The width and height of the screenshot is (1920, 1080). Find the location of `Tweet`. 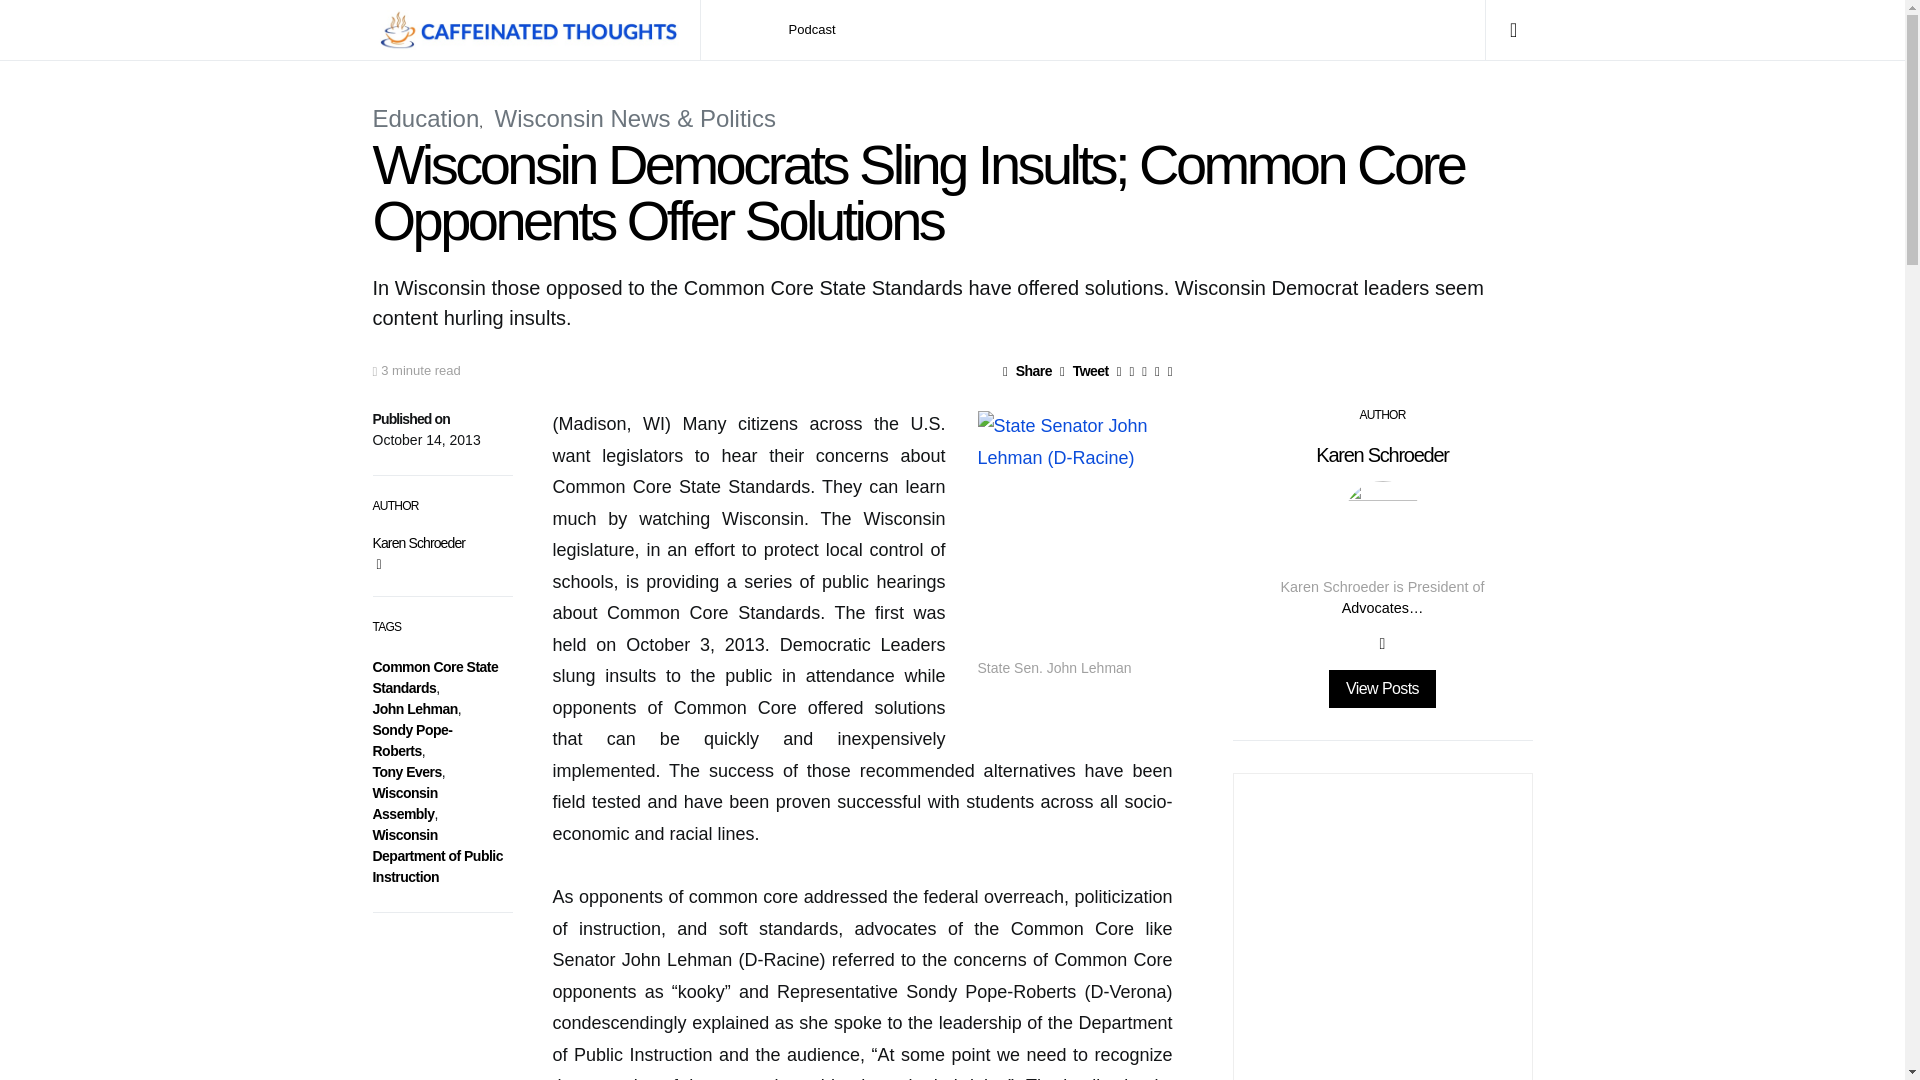

Tweet is located at coordinates (1084, 370).